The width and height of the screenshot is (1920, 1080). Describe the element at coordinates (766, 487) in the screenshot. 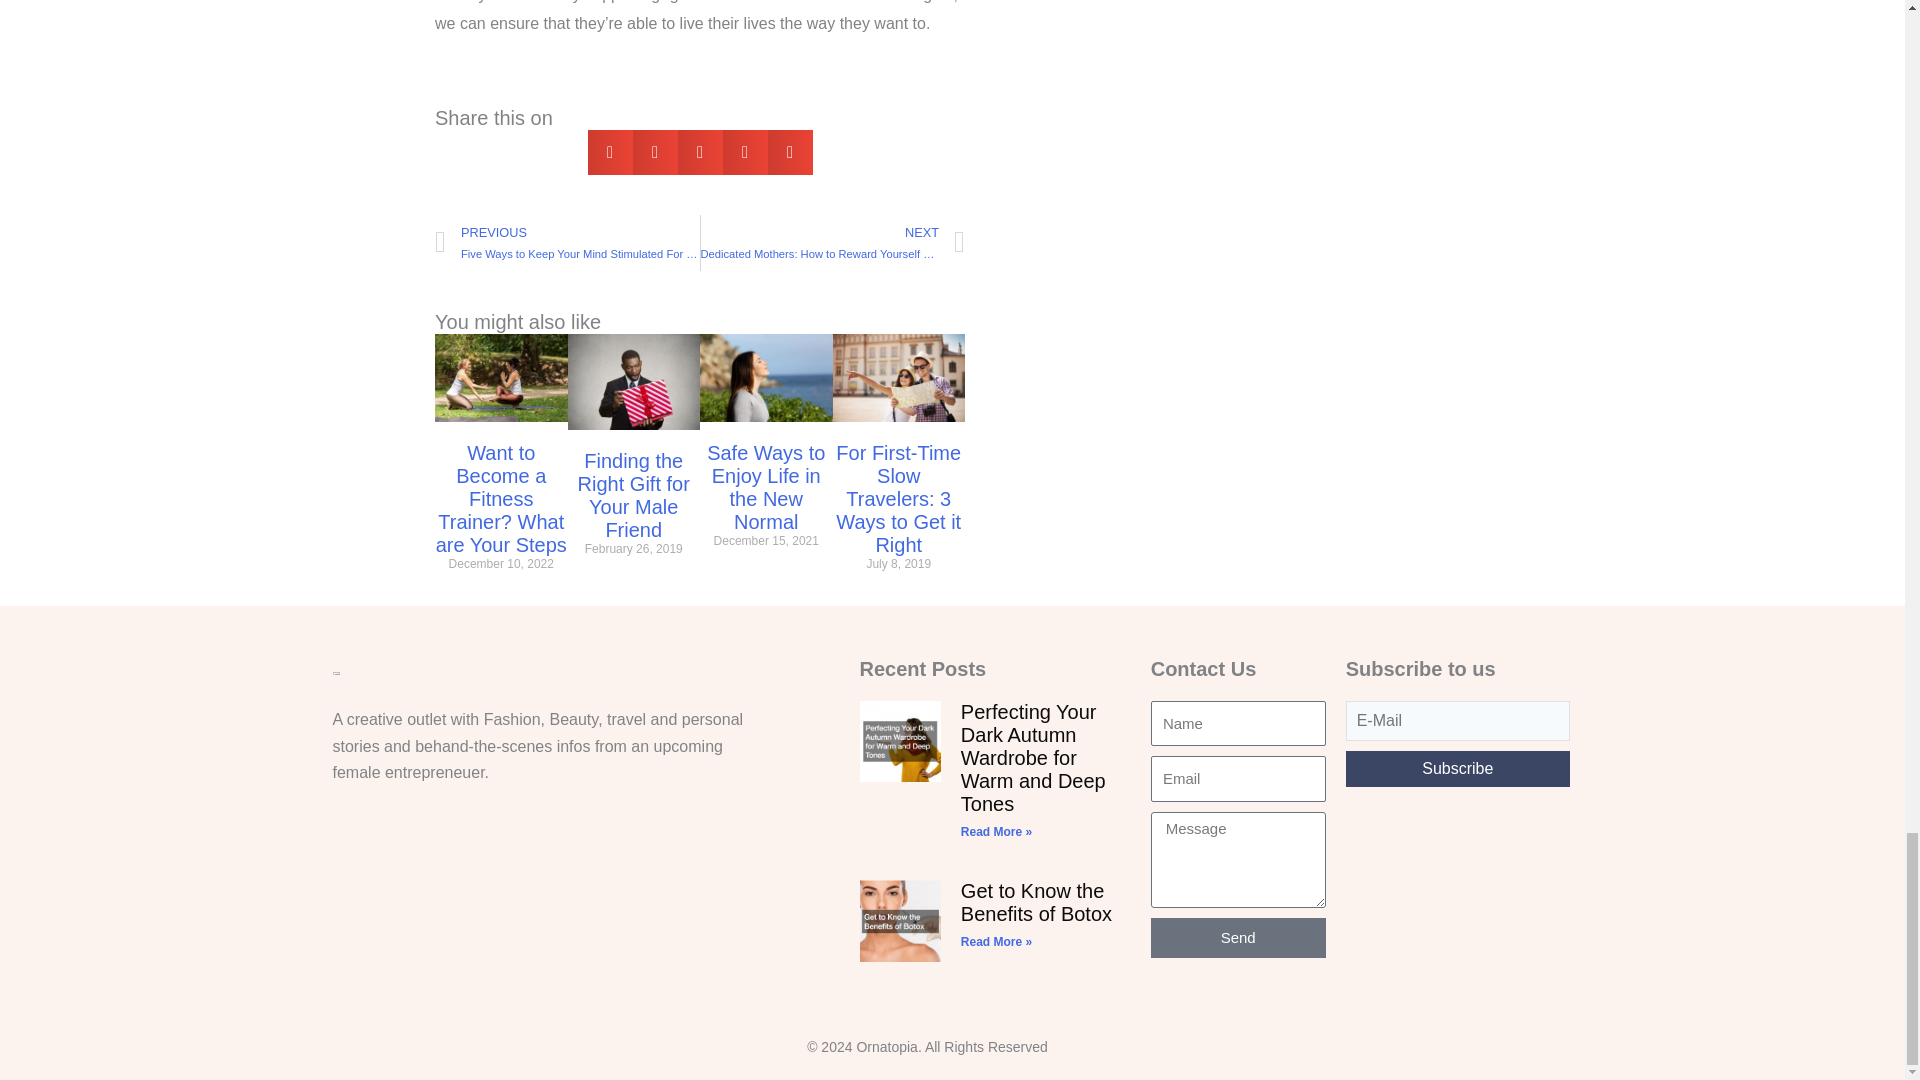

I see `Safe Ways to Enjoy Life in the New Normal` at that location.